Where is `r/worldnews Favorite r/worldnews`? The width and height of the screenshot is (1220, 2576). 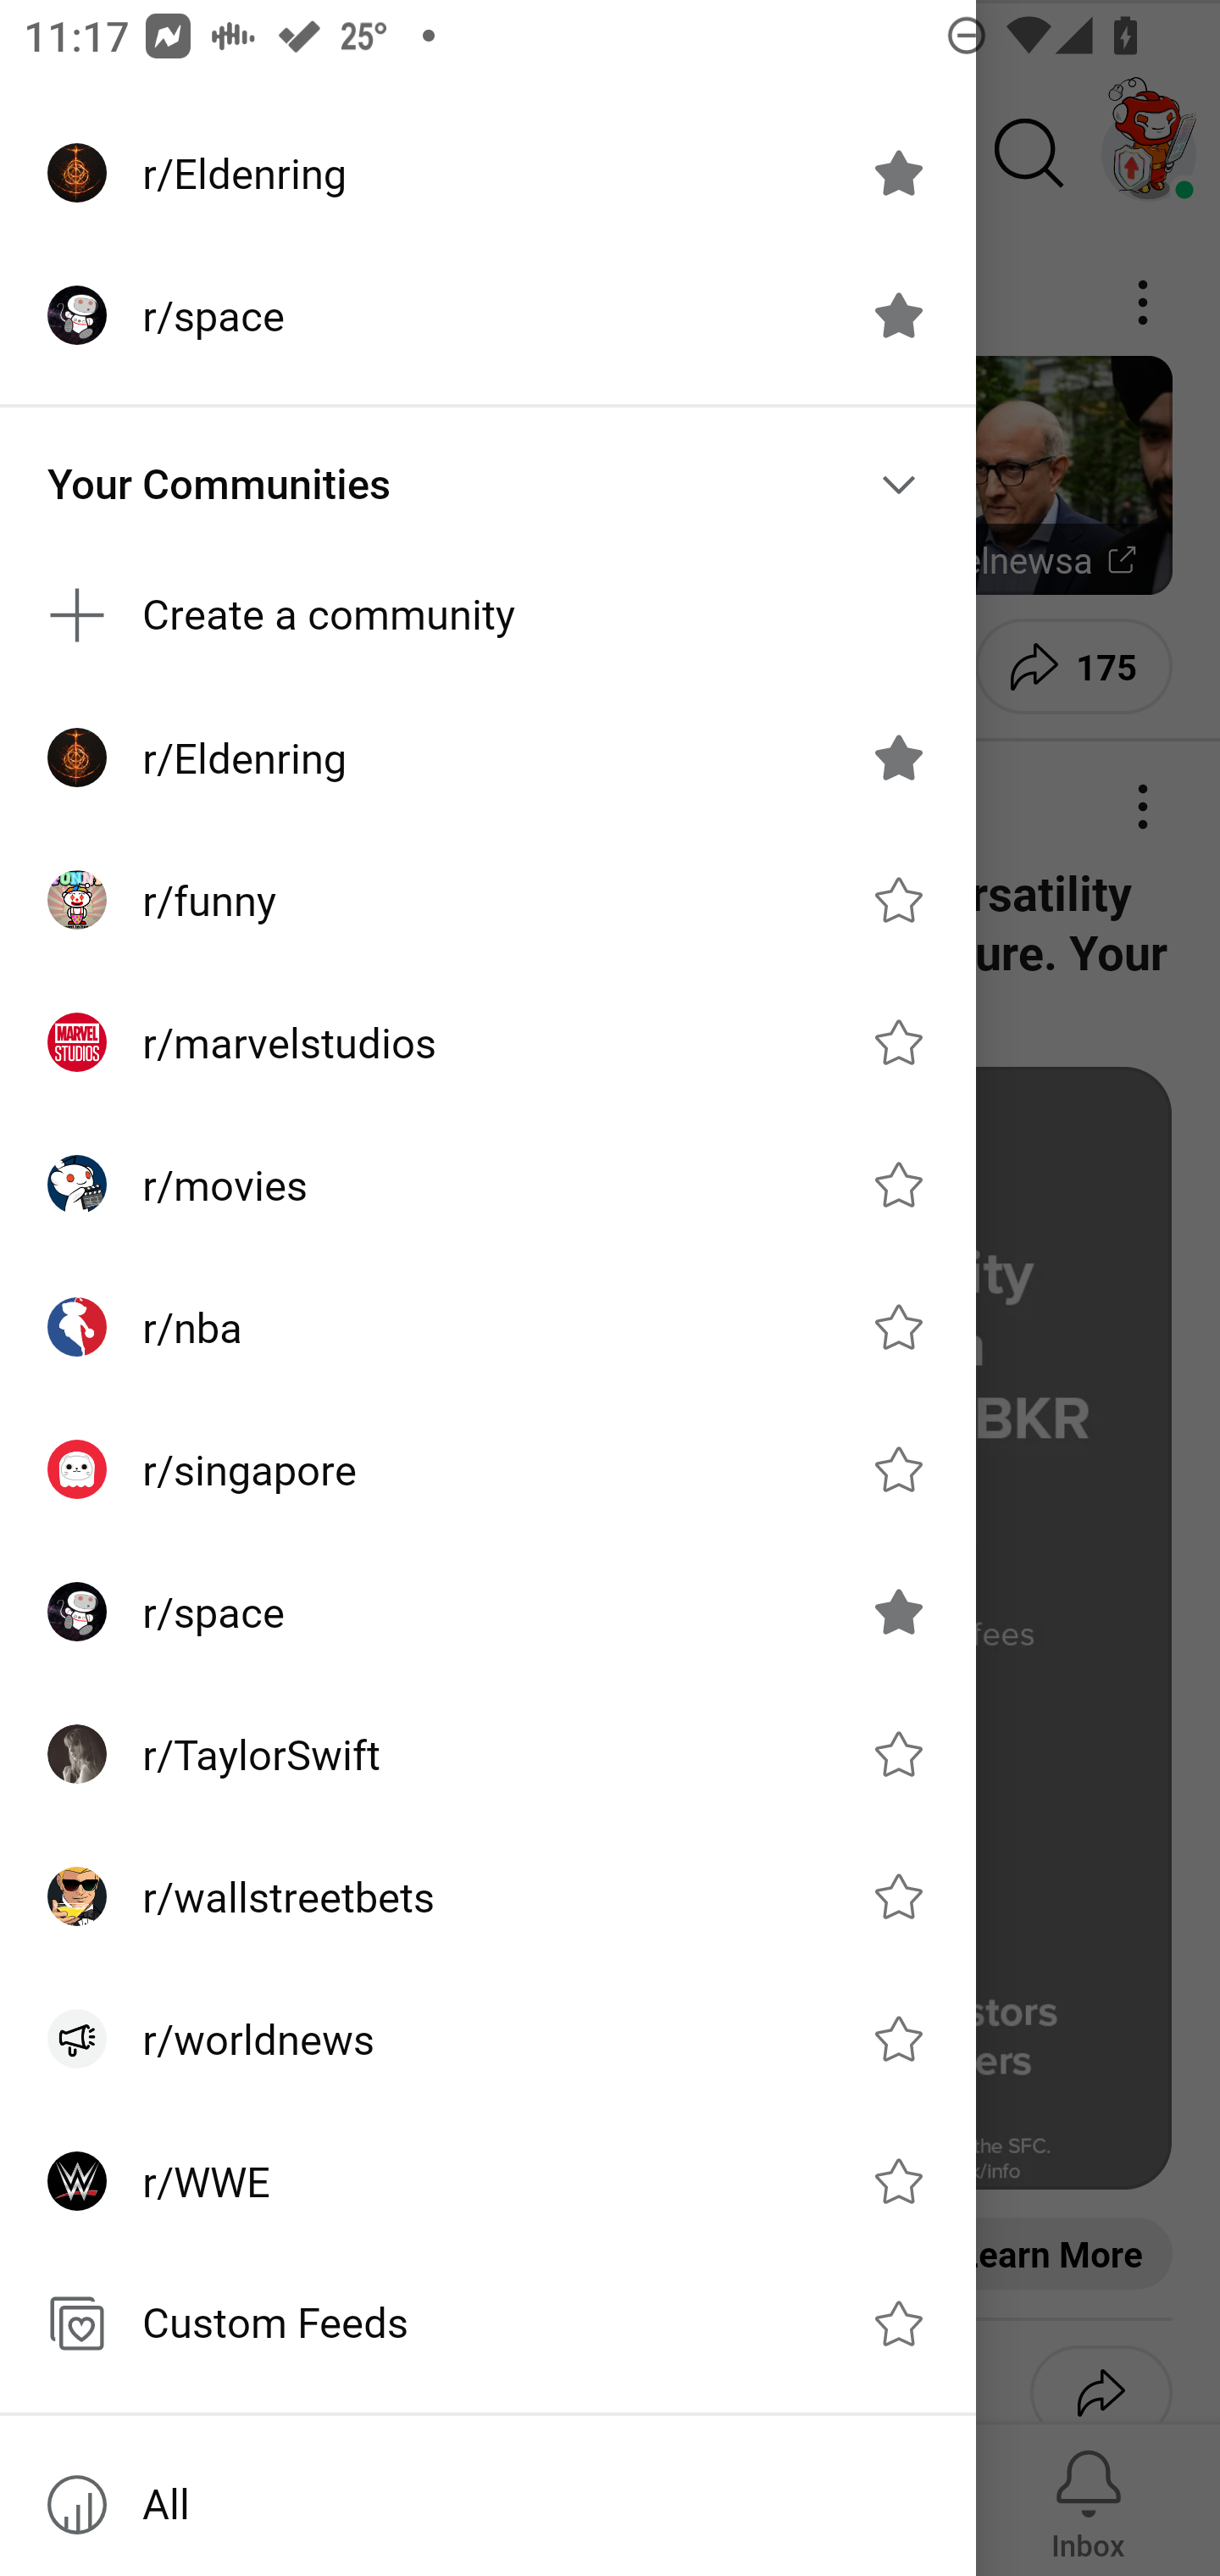
r/worldnews Favorite r/worldnews is located at coordinates (488, 2039).